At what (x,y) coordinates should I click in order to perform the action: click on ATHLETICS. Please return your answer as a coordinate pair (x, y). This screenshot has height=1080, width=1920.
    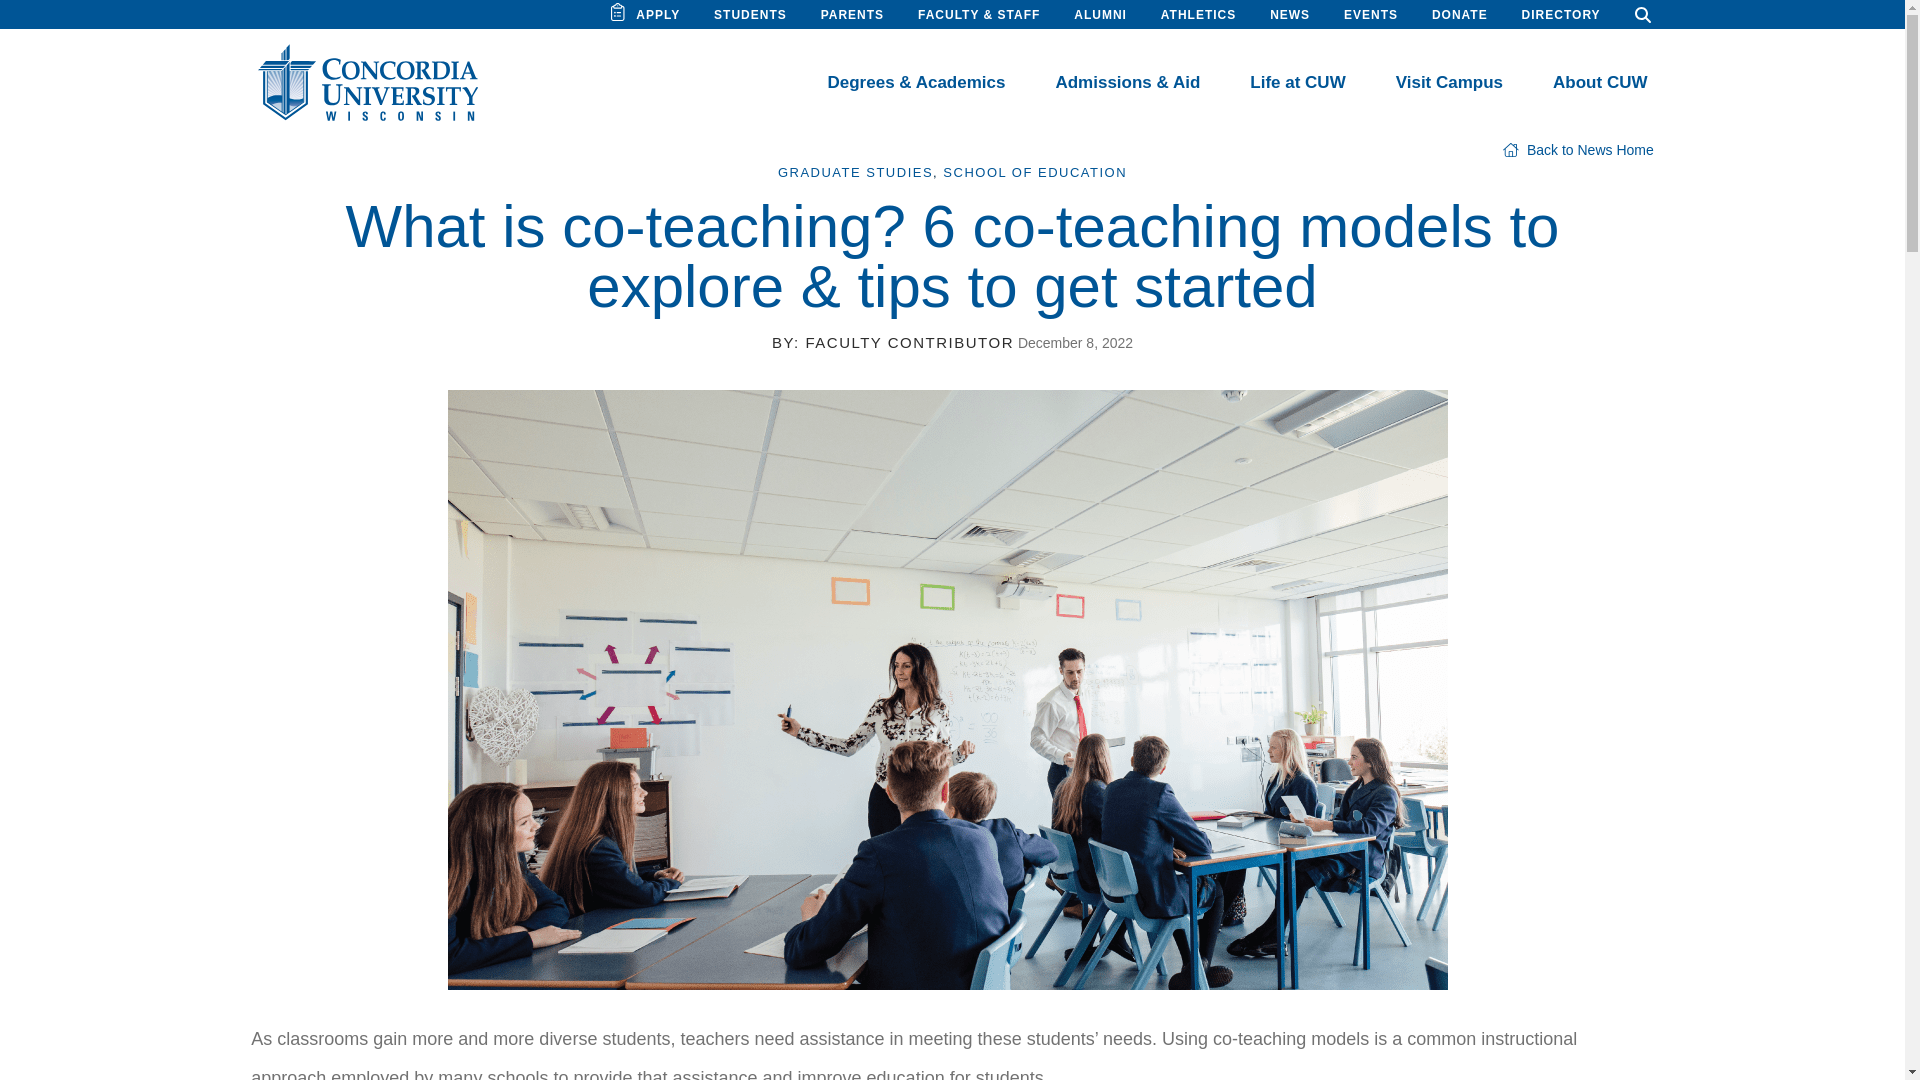
    Looking at the image, I should click on (1198, 15).